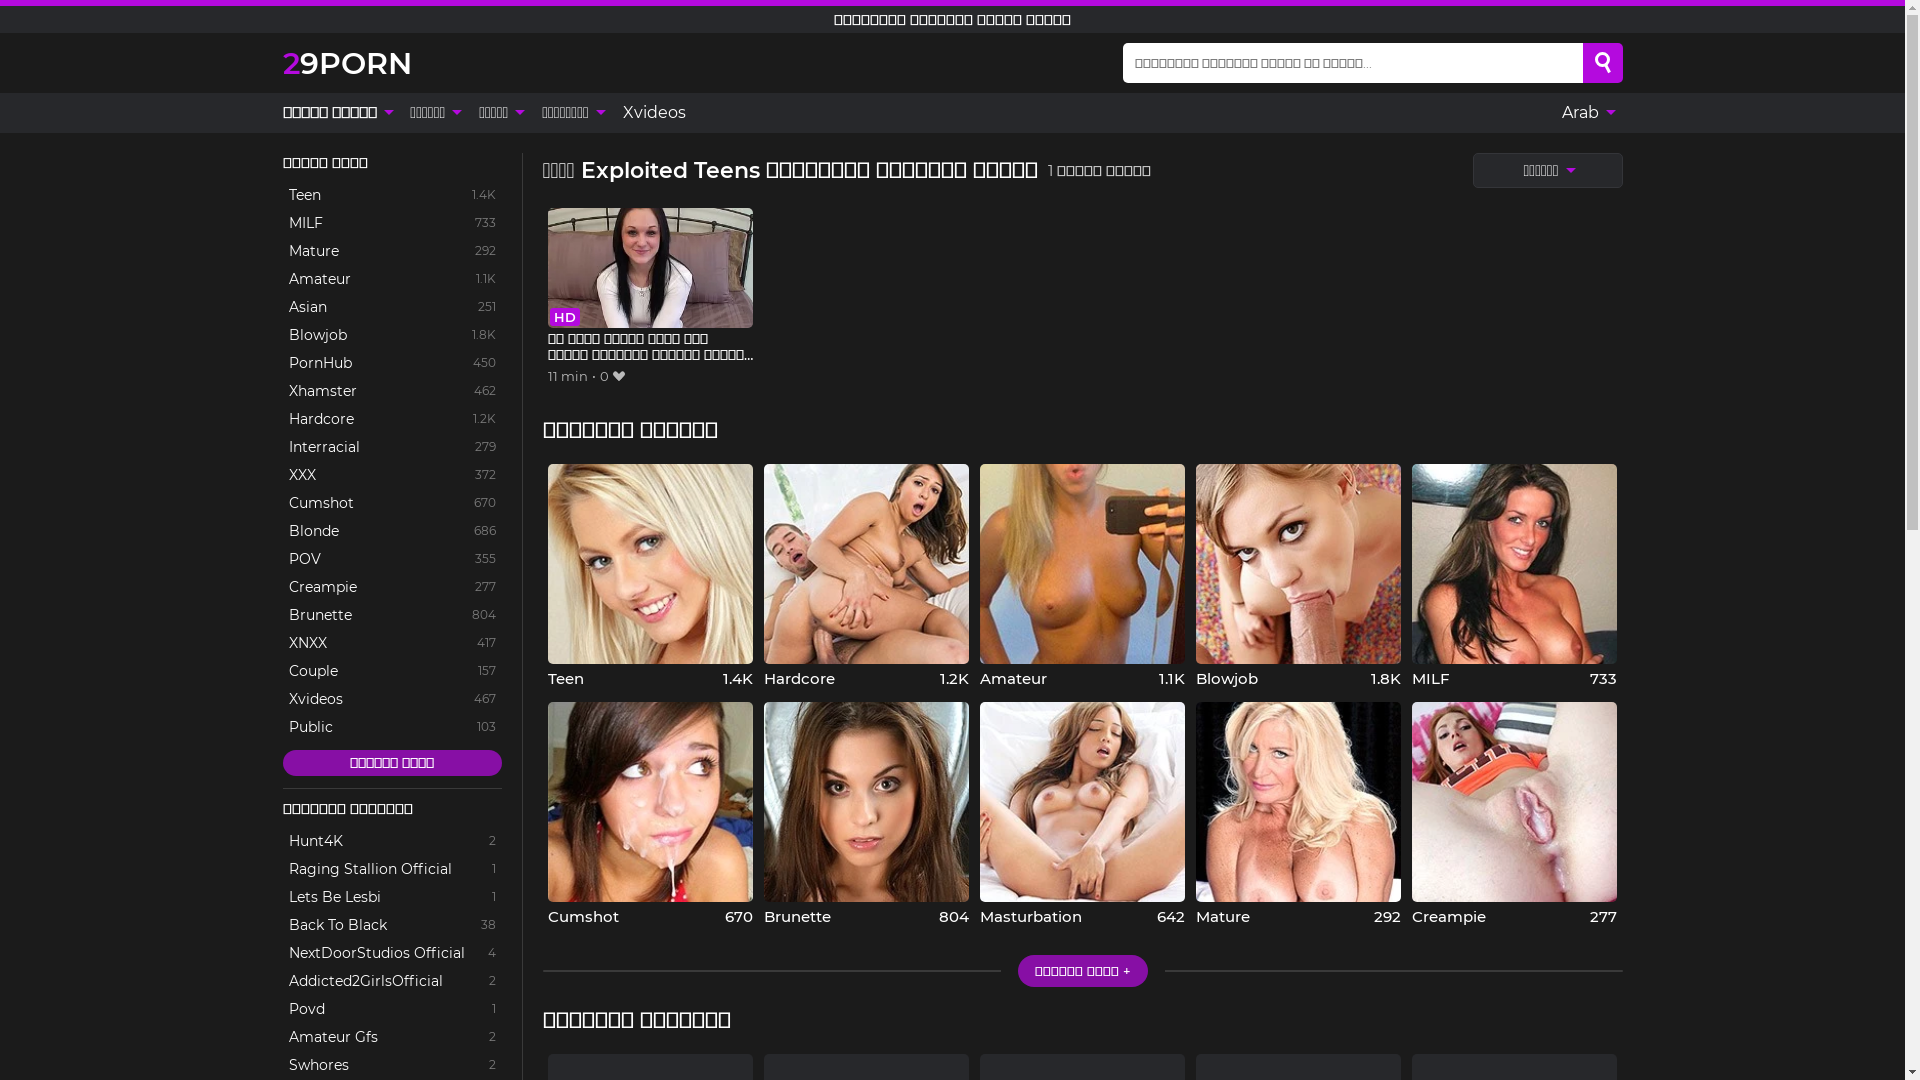 Image resolution: width=1920 pixels, height=1080 pixels. What do you see at coordinates (392, 279) in the screenshot?
I see `Amateur` at bounding box center [392, 279].